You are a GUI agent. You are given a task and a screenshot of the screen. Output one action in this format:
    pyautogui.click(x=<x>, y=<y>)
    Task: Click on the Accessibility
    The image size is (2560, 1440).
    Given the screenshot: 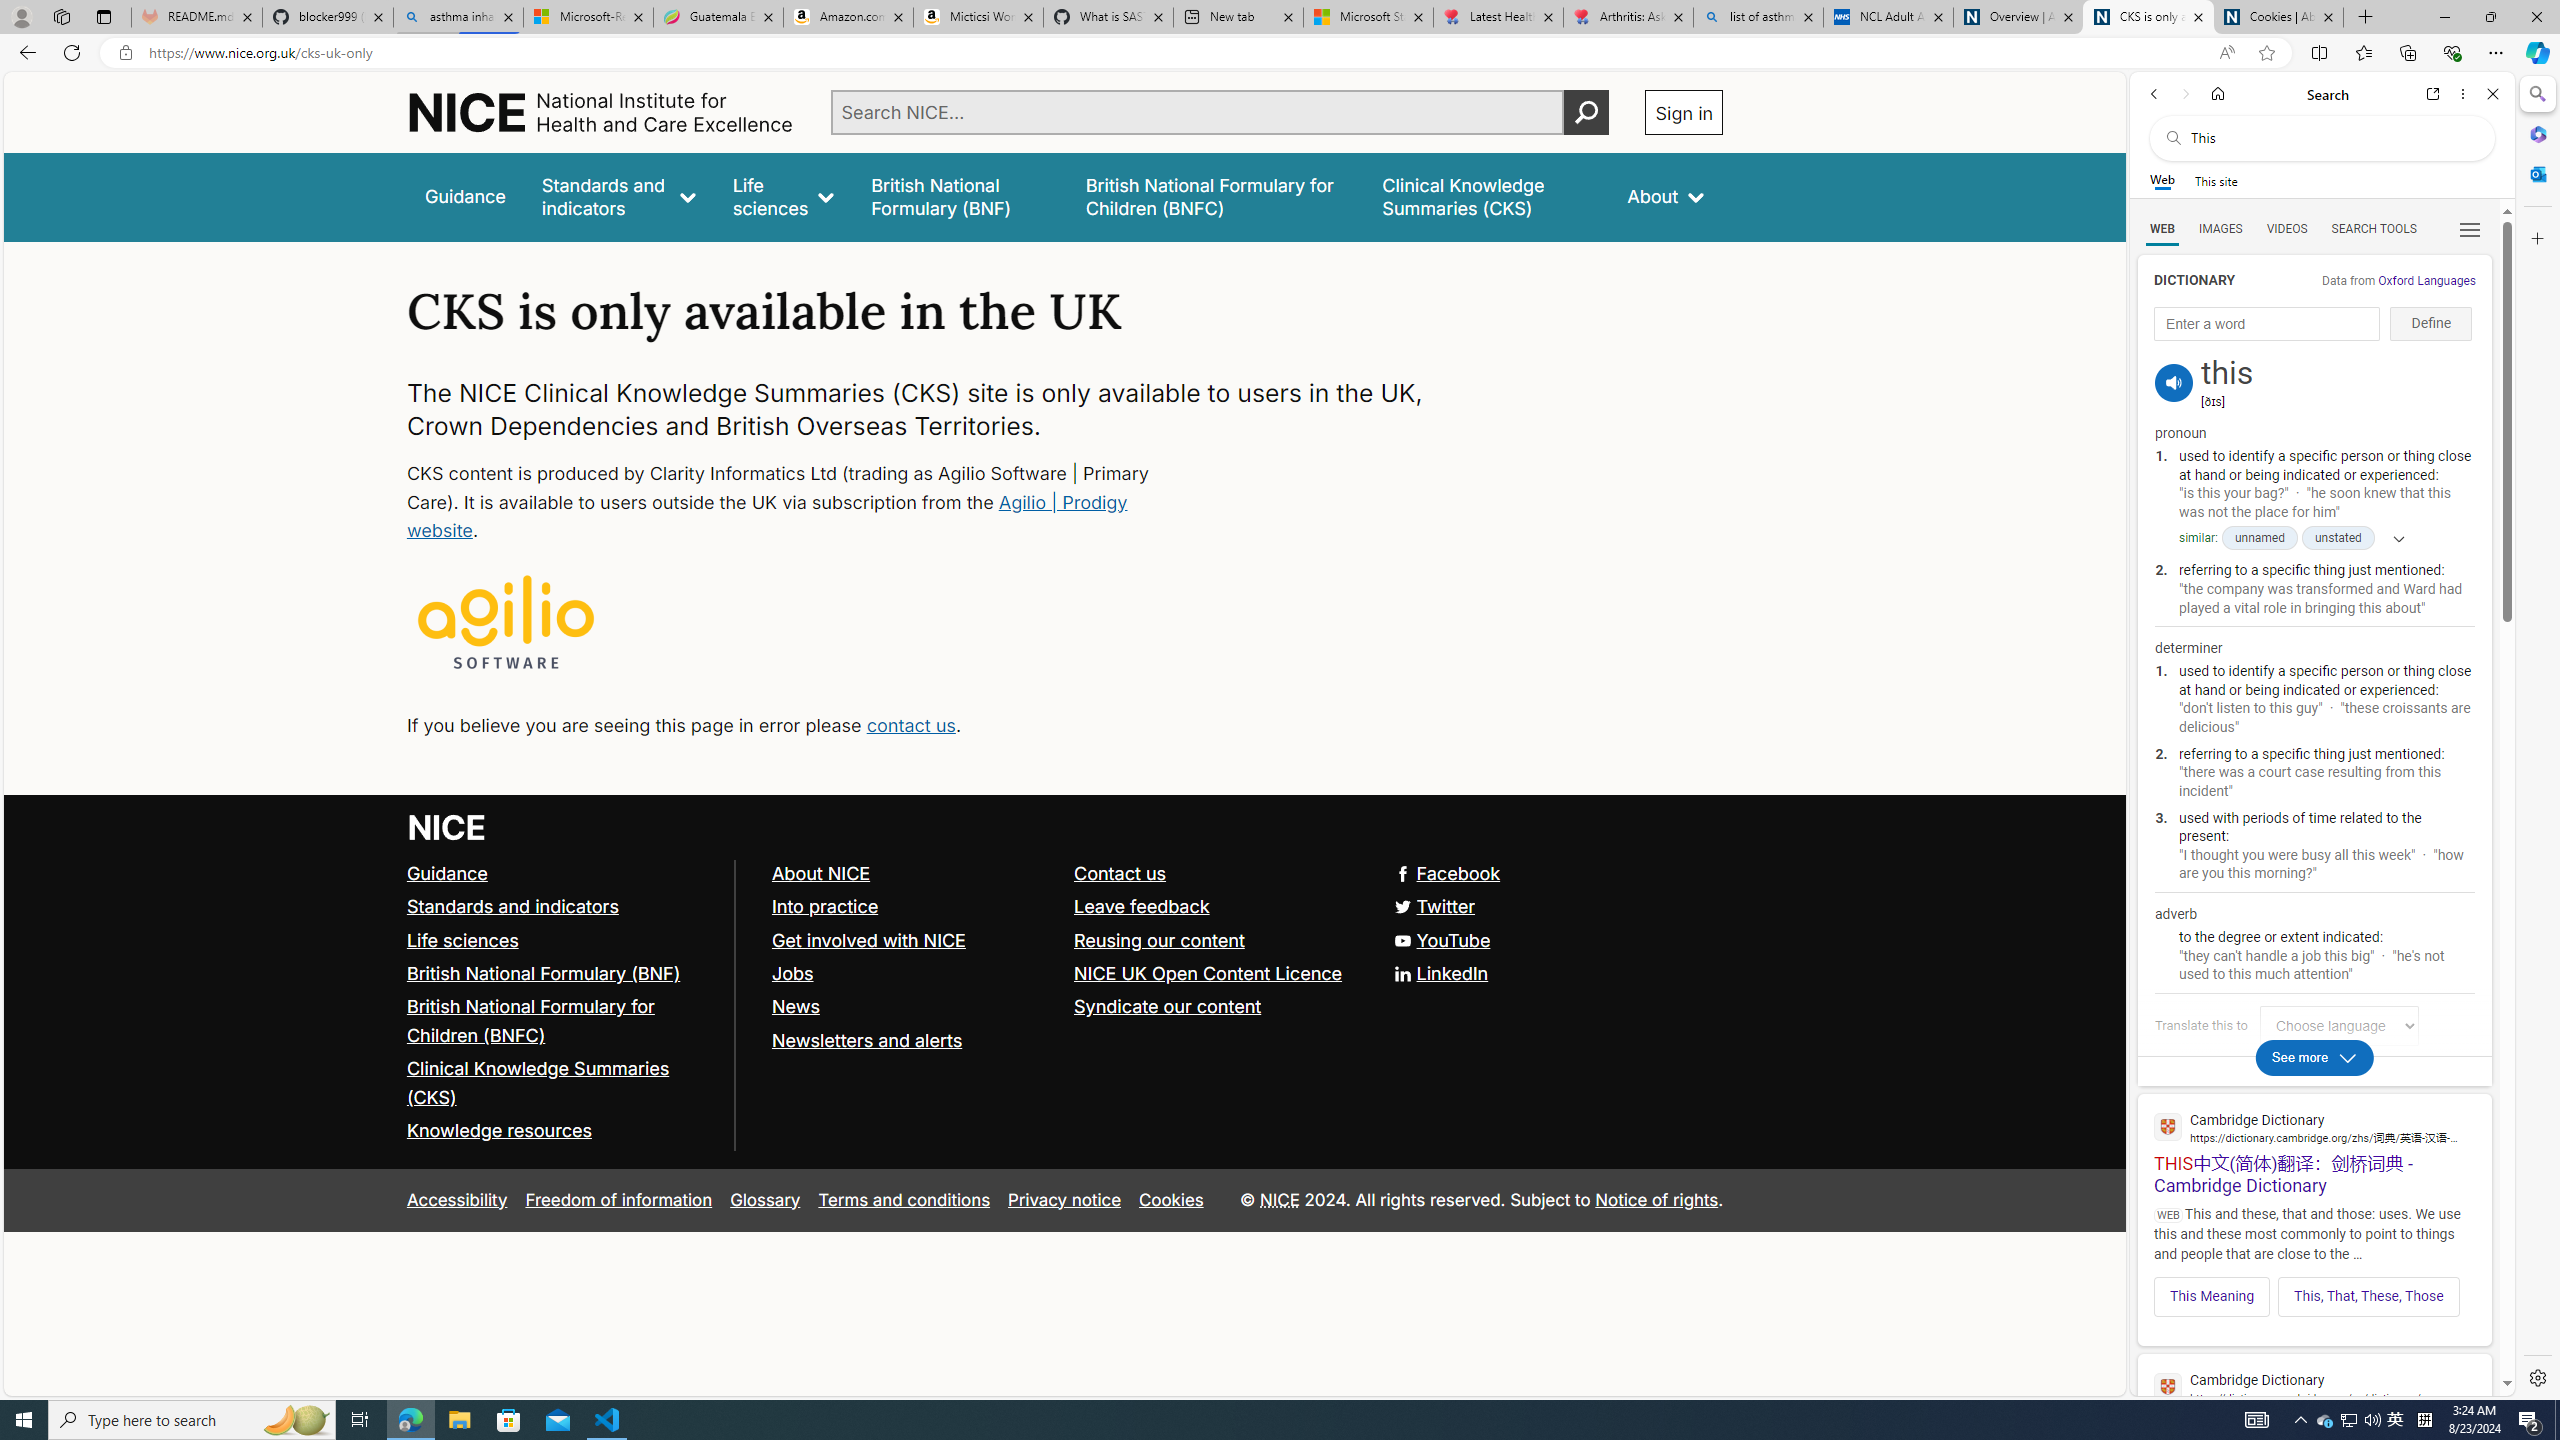 What is the action you would take?
    pyautogui.click(x=456, y=1200)
    